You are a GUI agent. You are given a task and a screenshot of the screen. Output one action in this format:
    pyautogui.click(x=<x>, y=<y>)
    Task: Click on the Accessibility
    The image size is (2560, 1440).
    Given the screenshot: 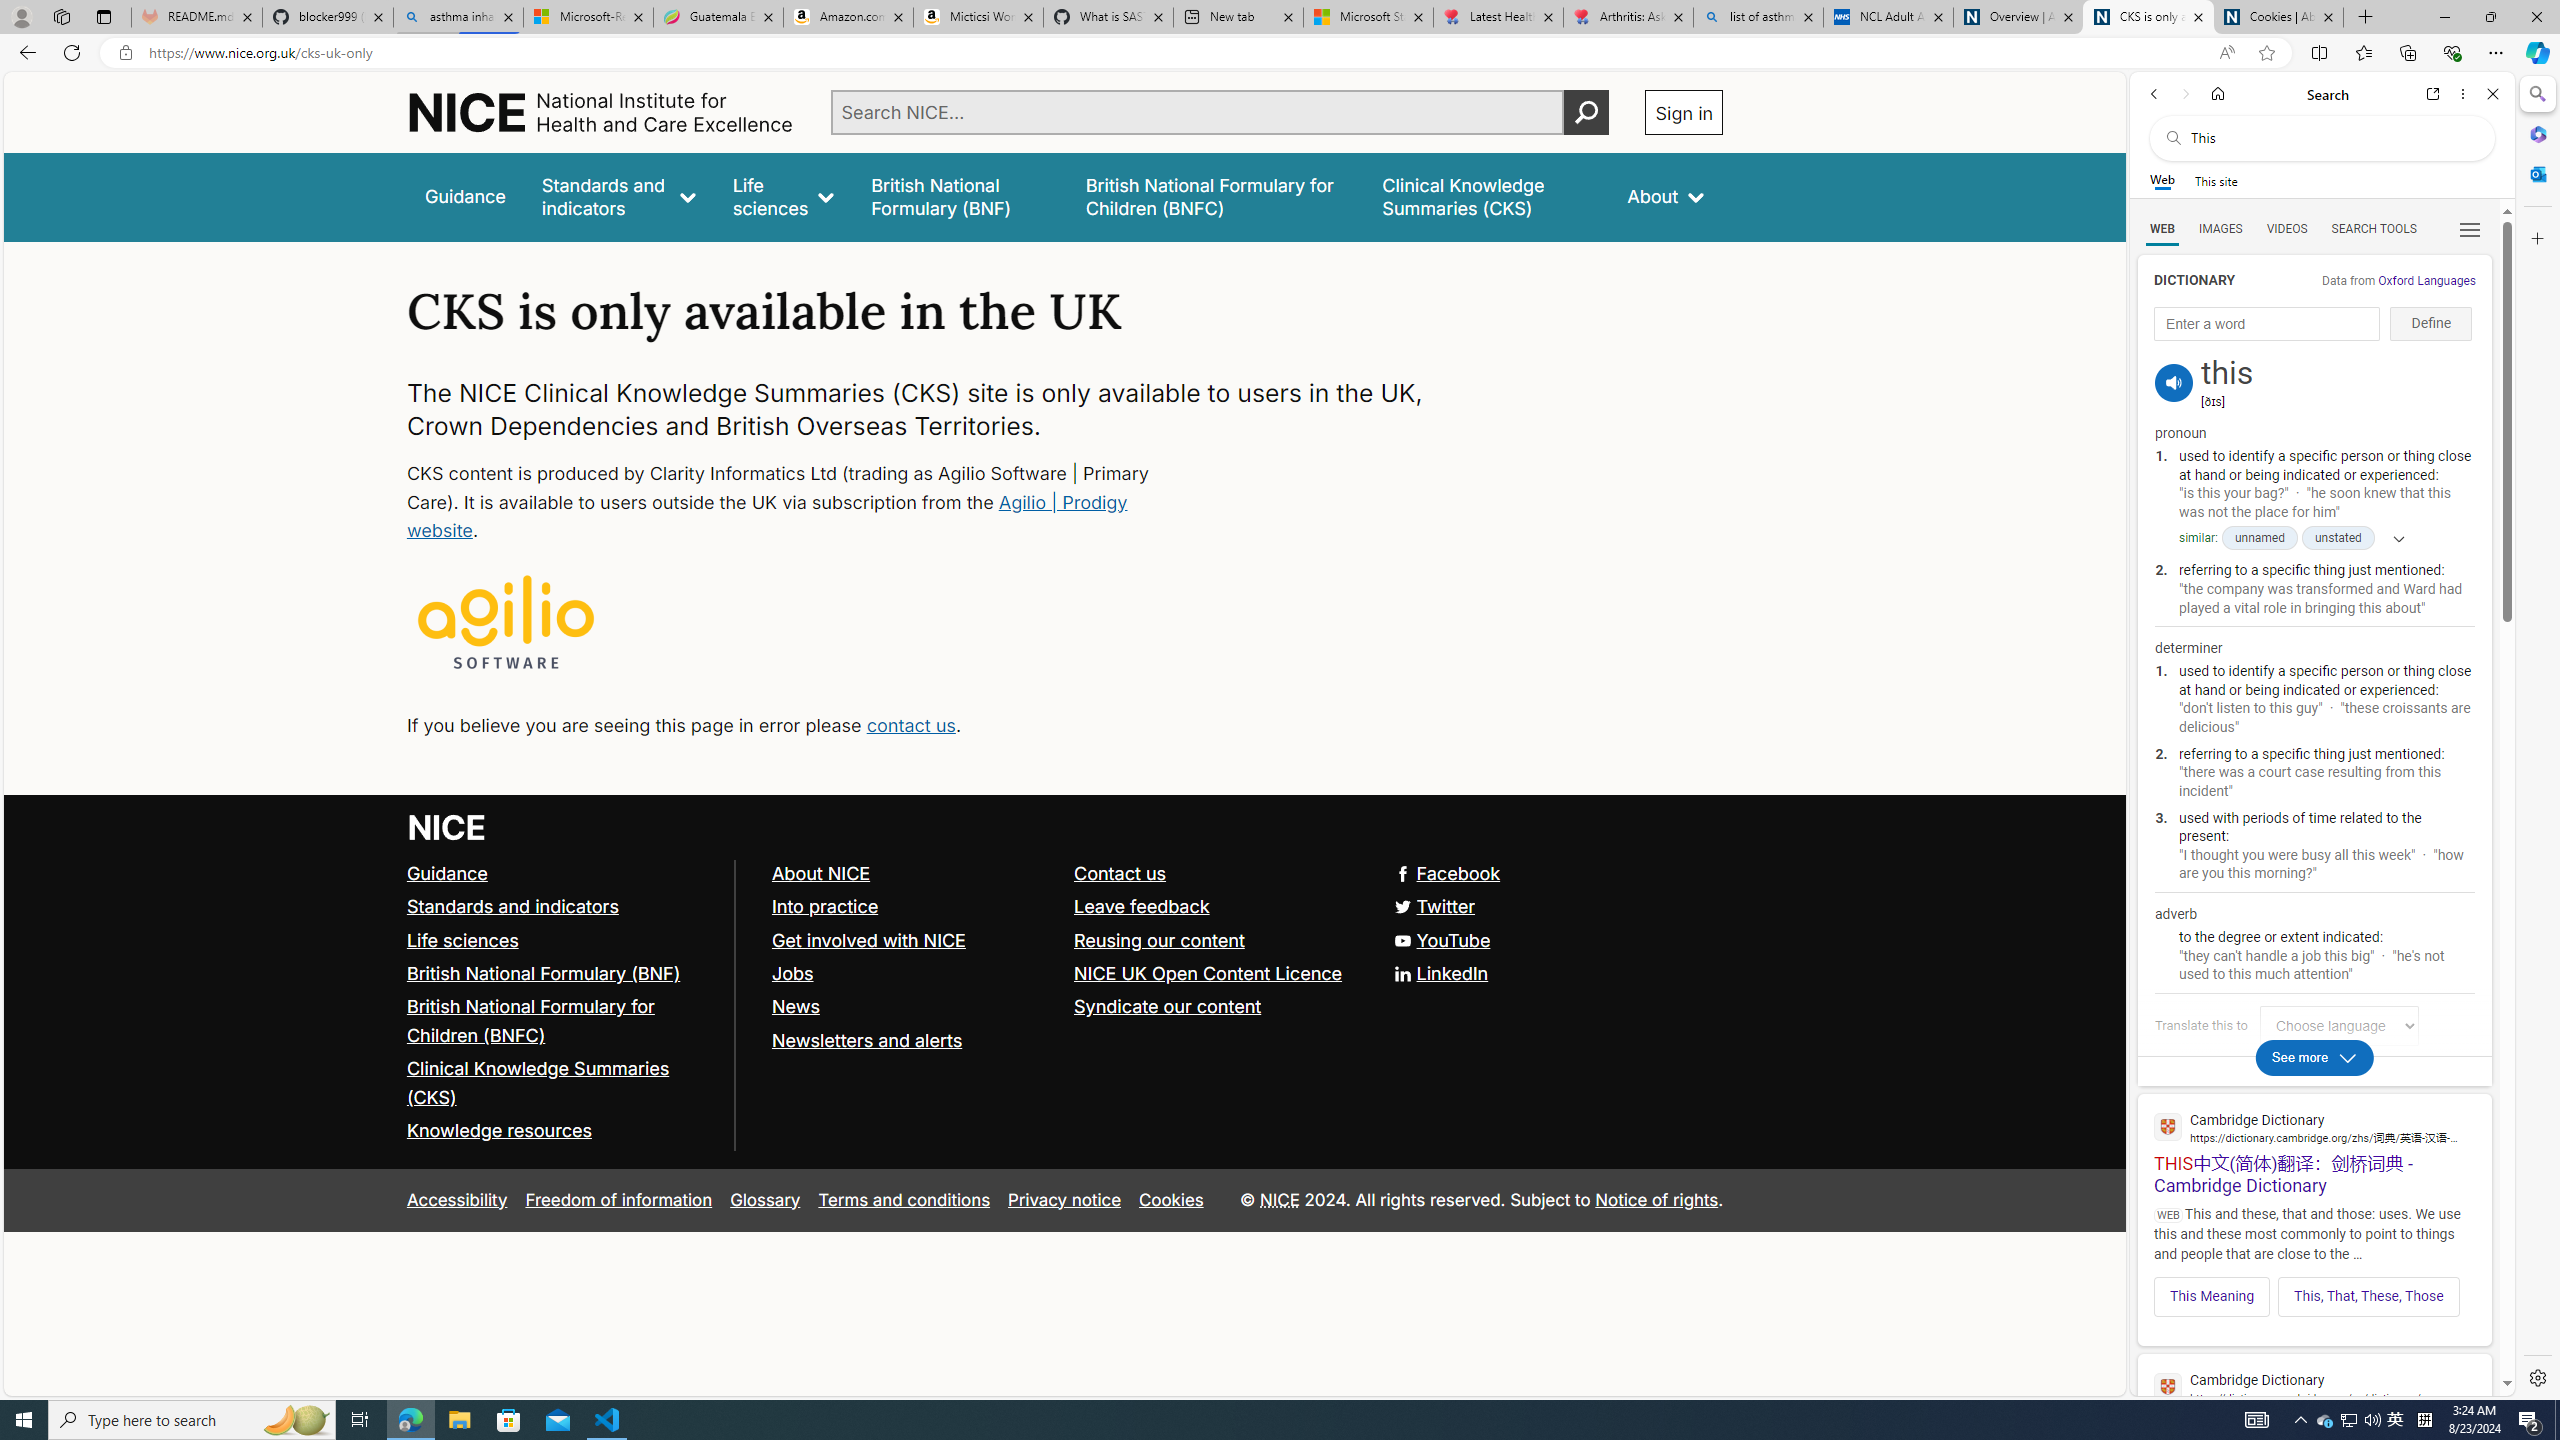 What is the action you would take?
    pyautogui.click(x=456, y=1200)
    